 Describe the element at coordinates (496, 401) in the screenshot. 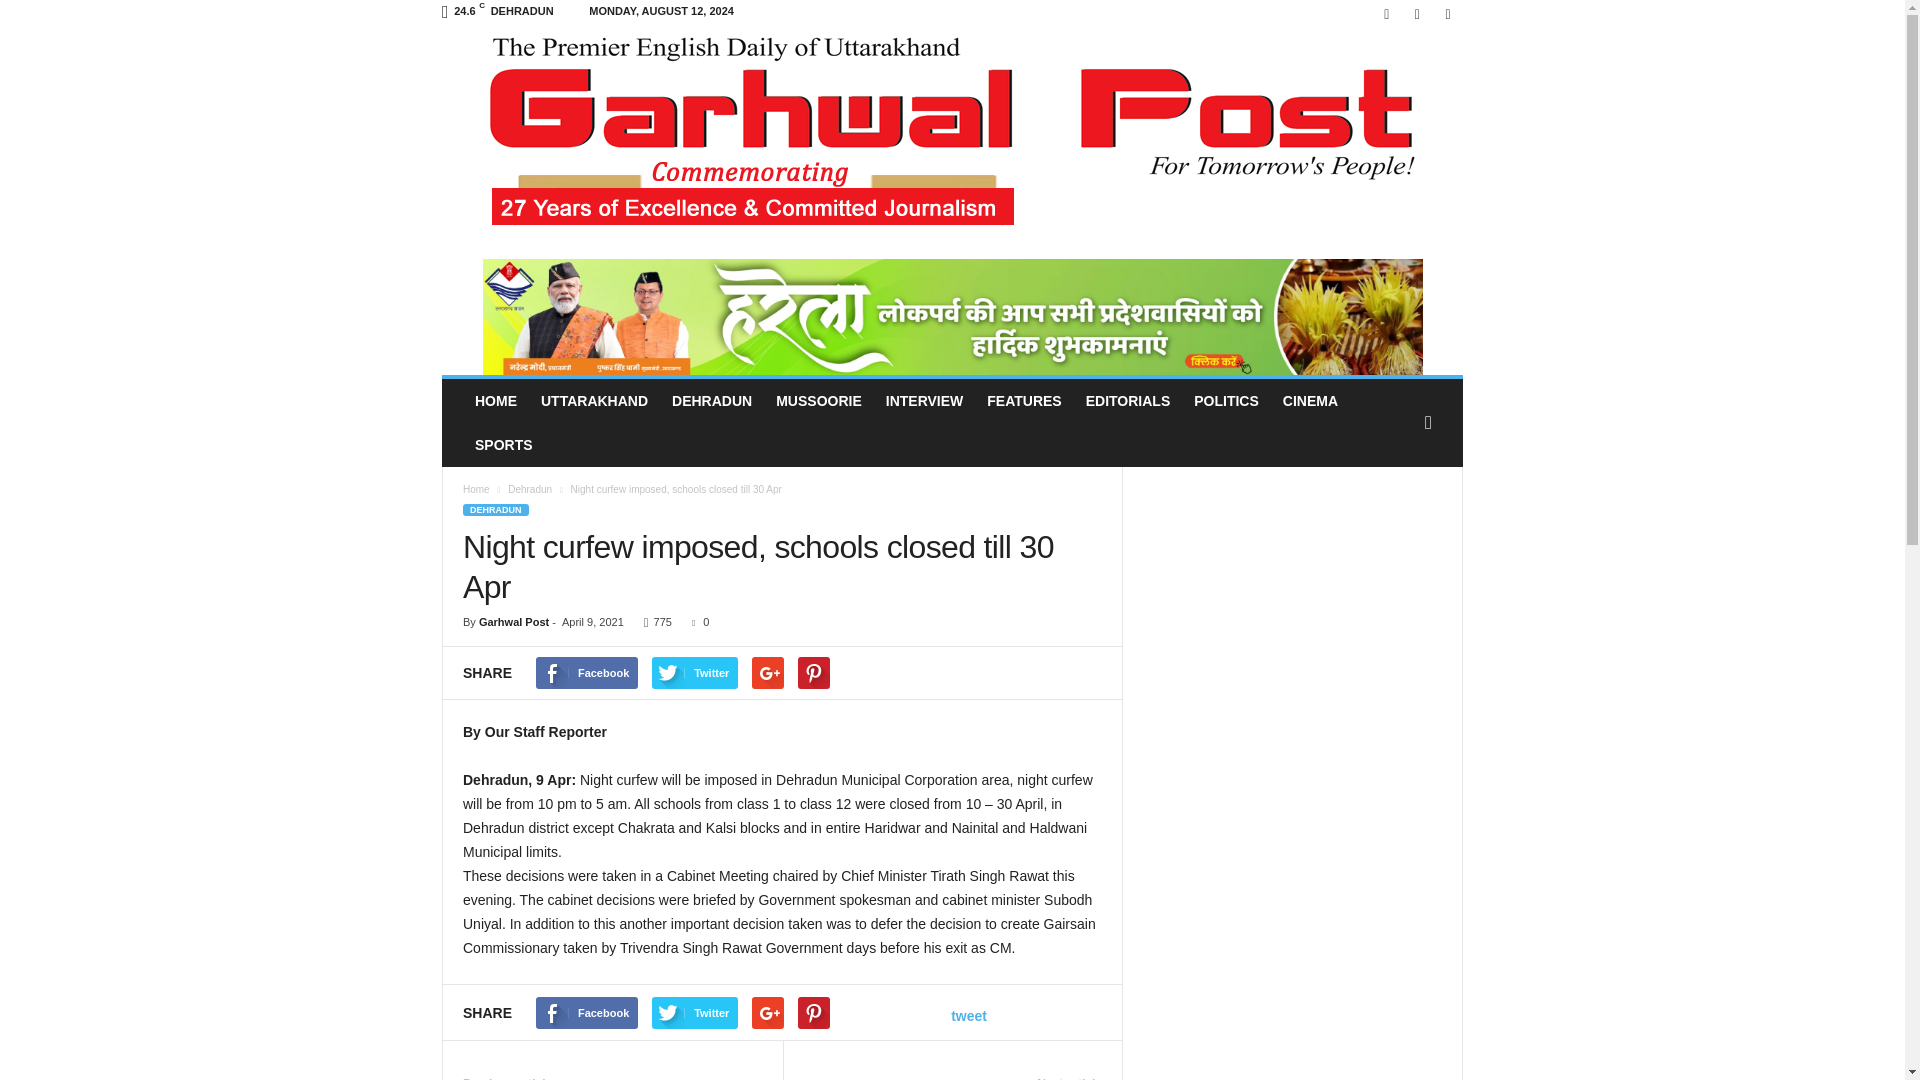

I see `HOME` at that location.